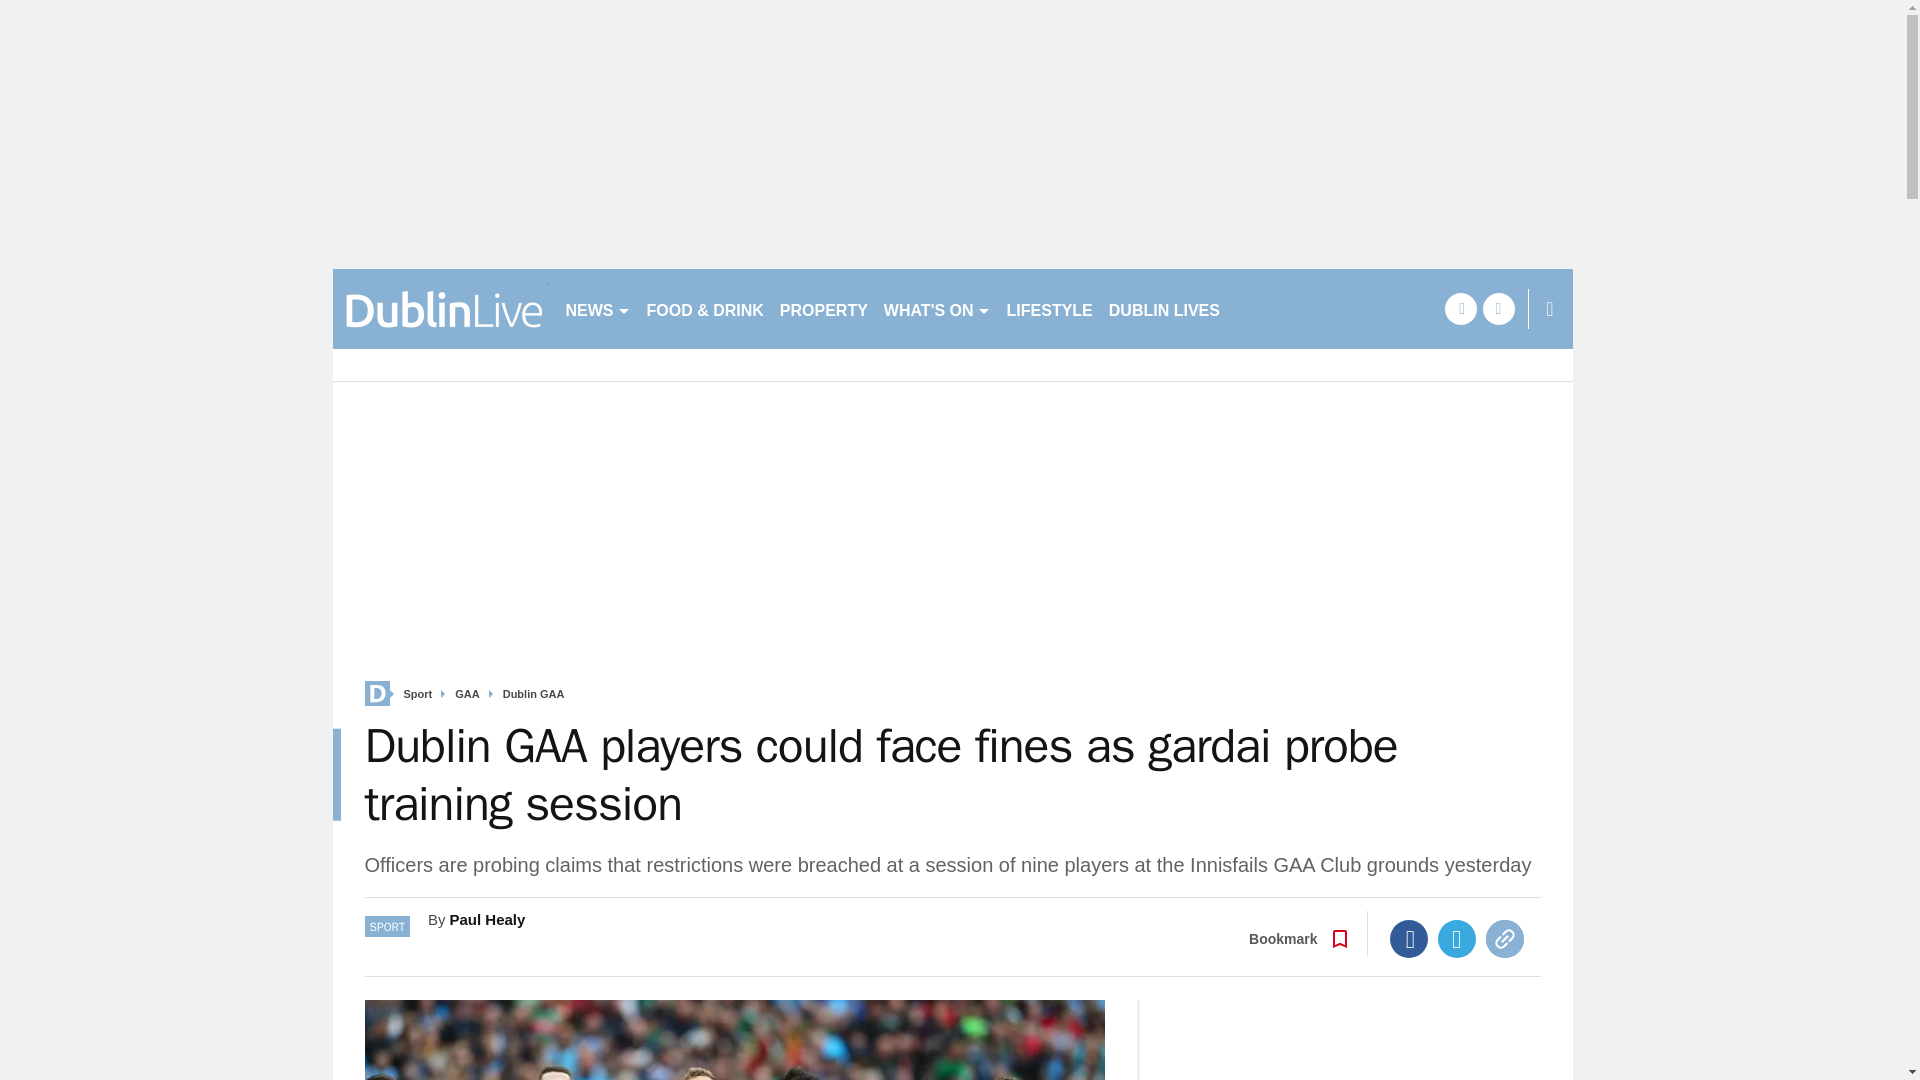 This screenshot has width=1920, height=1080. Describe the element at coordinates (1409, 938) in the screenshot. I see `Facebook` at that location.